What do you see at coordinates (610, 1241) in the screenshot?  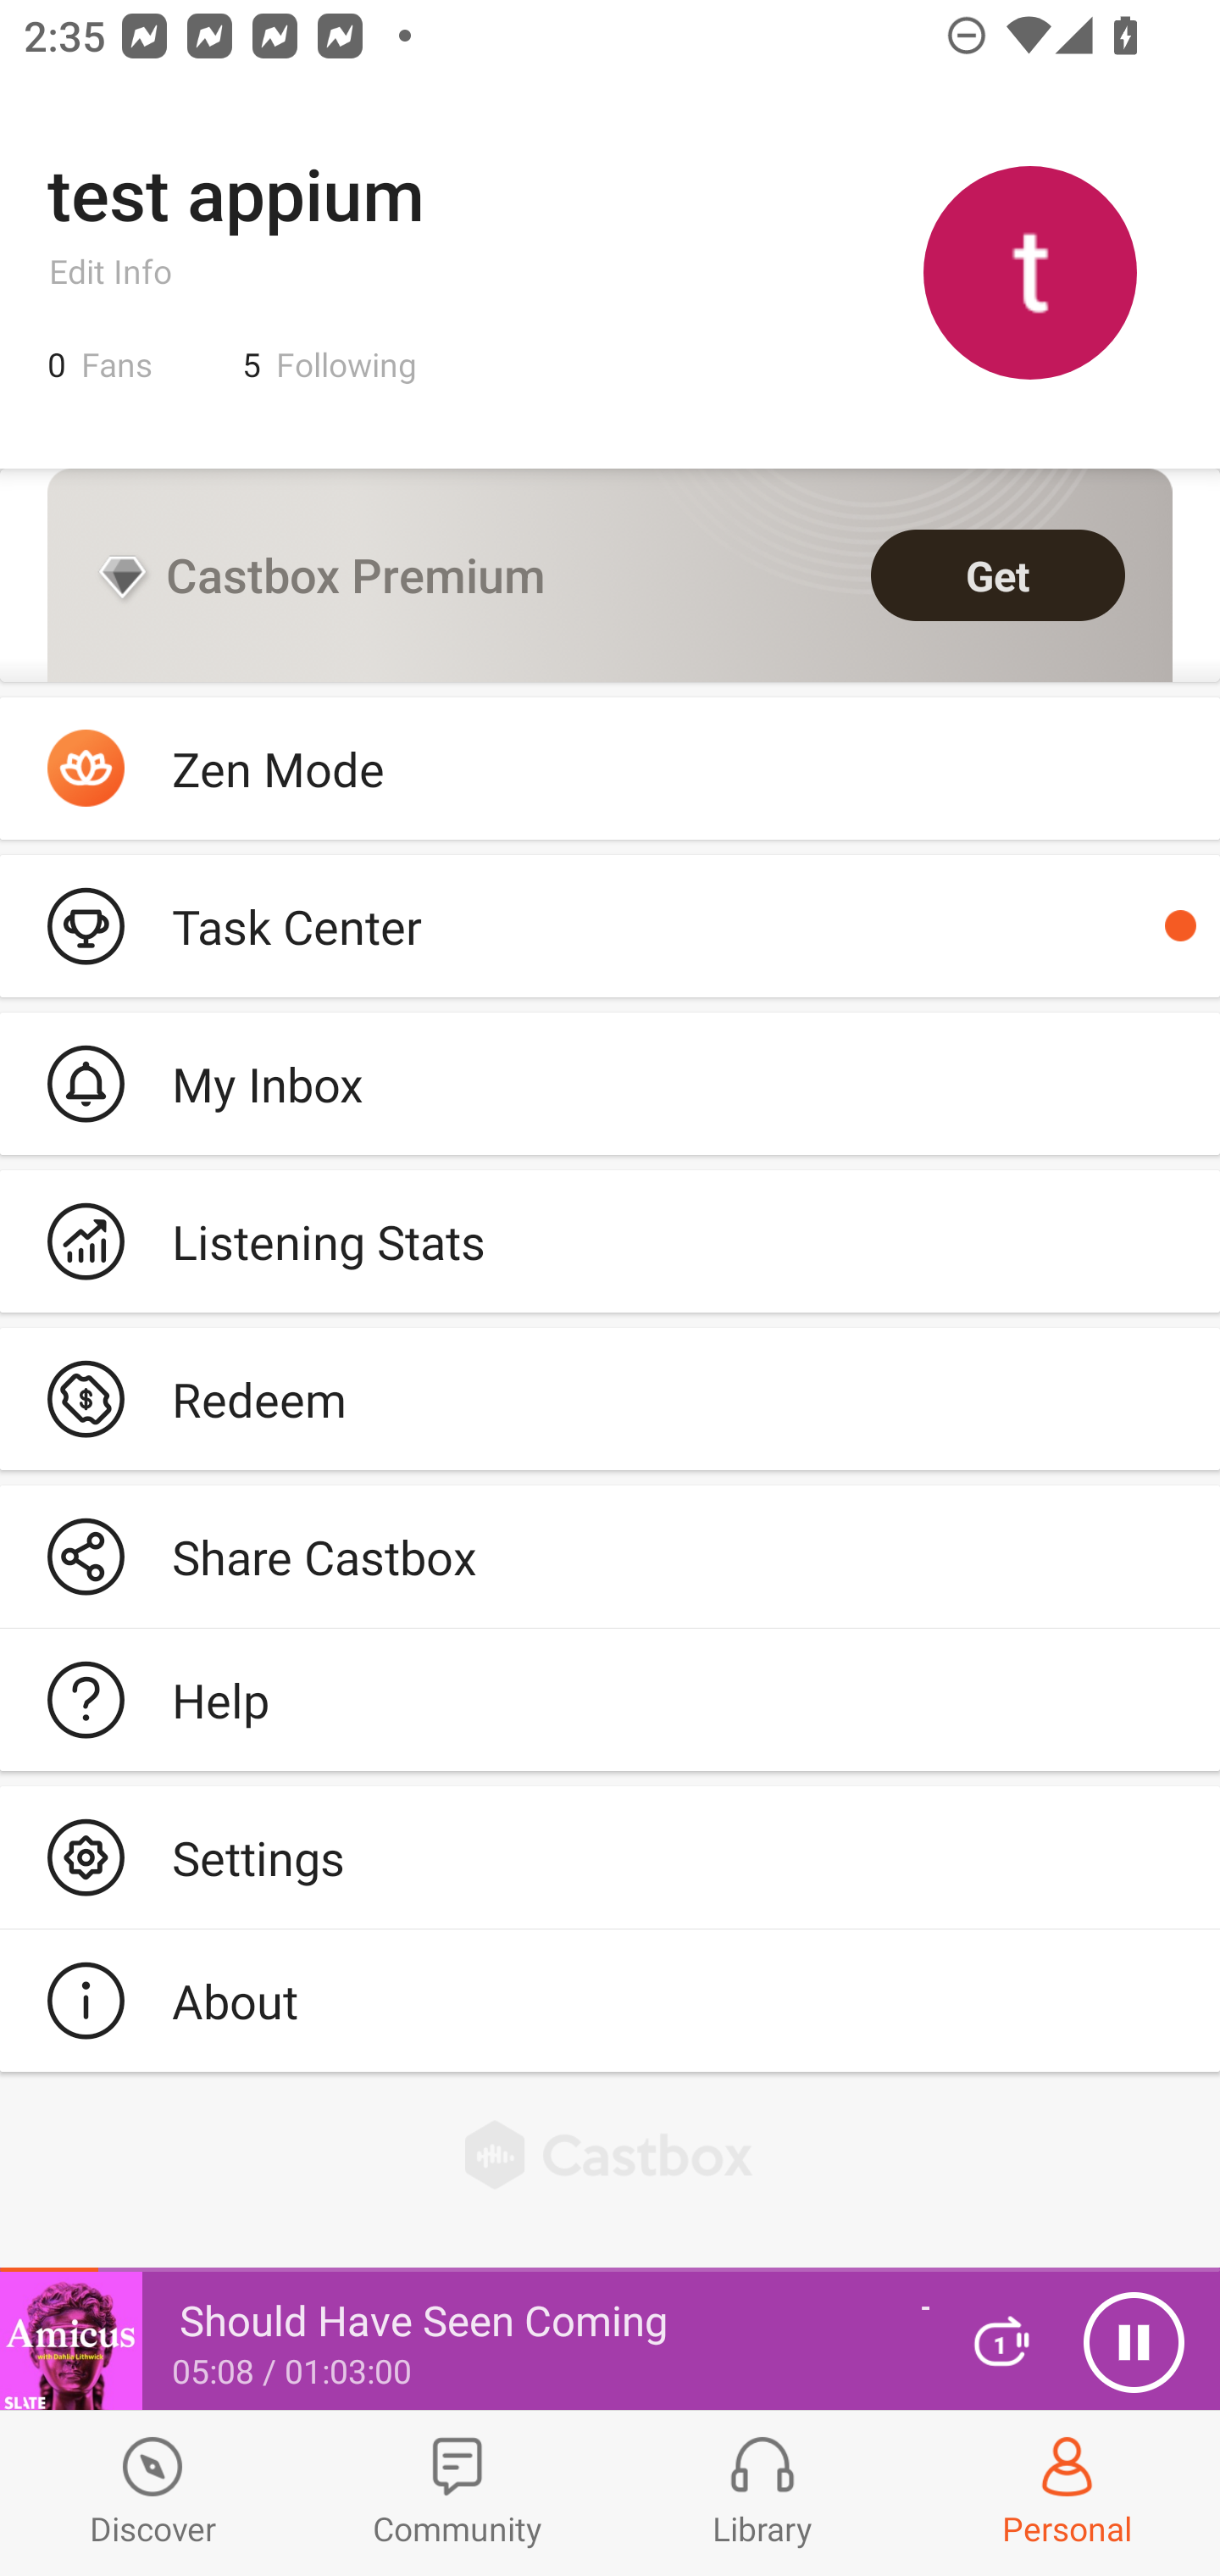 I see ` Listening Stats` at bounding box center [610, 1241].